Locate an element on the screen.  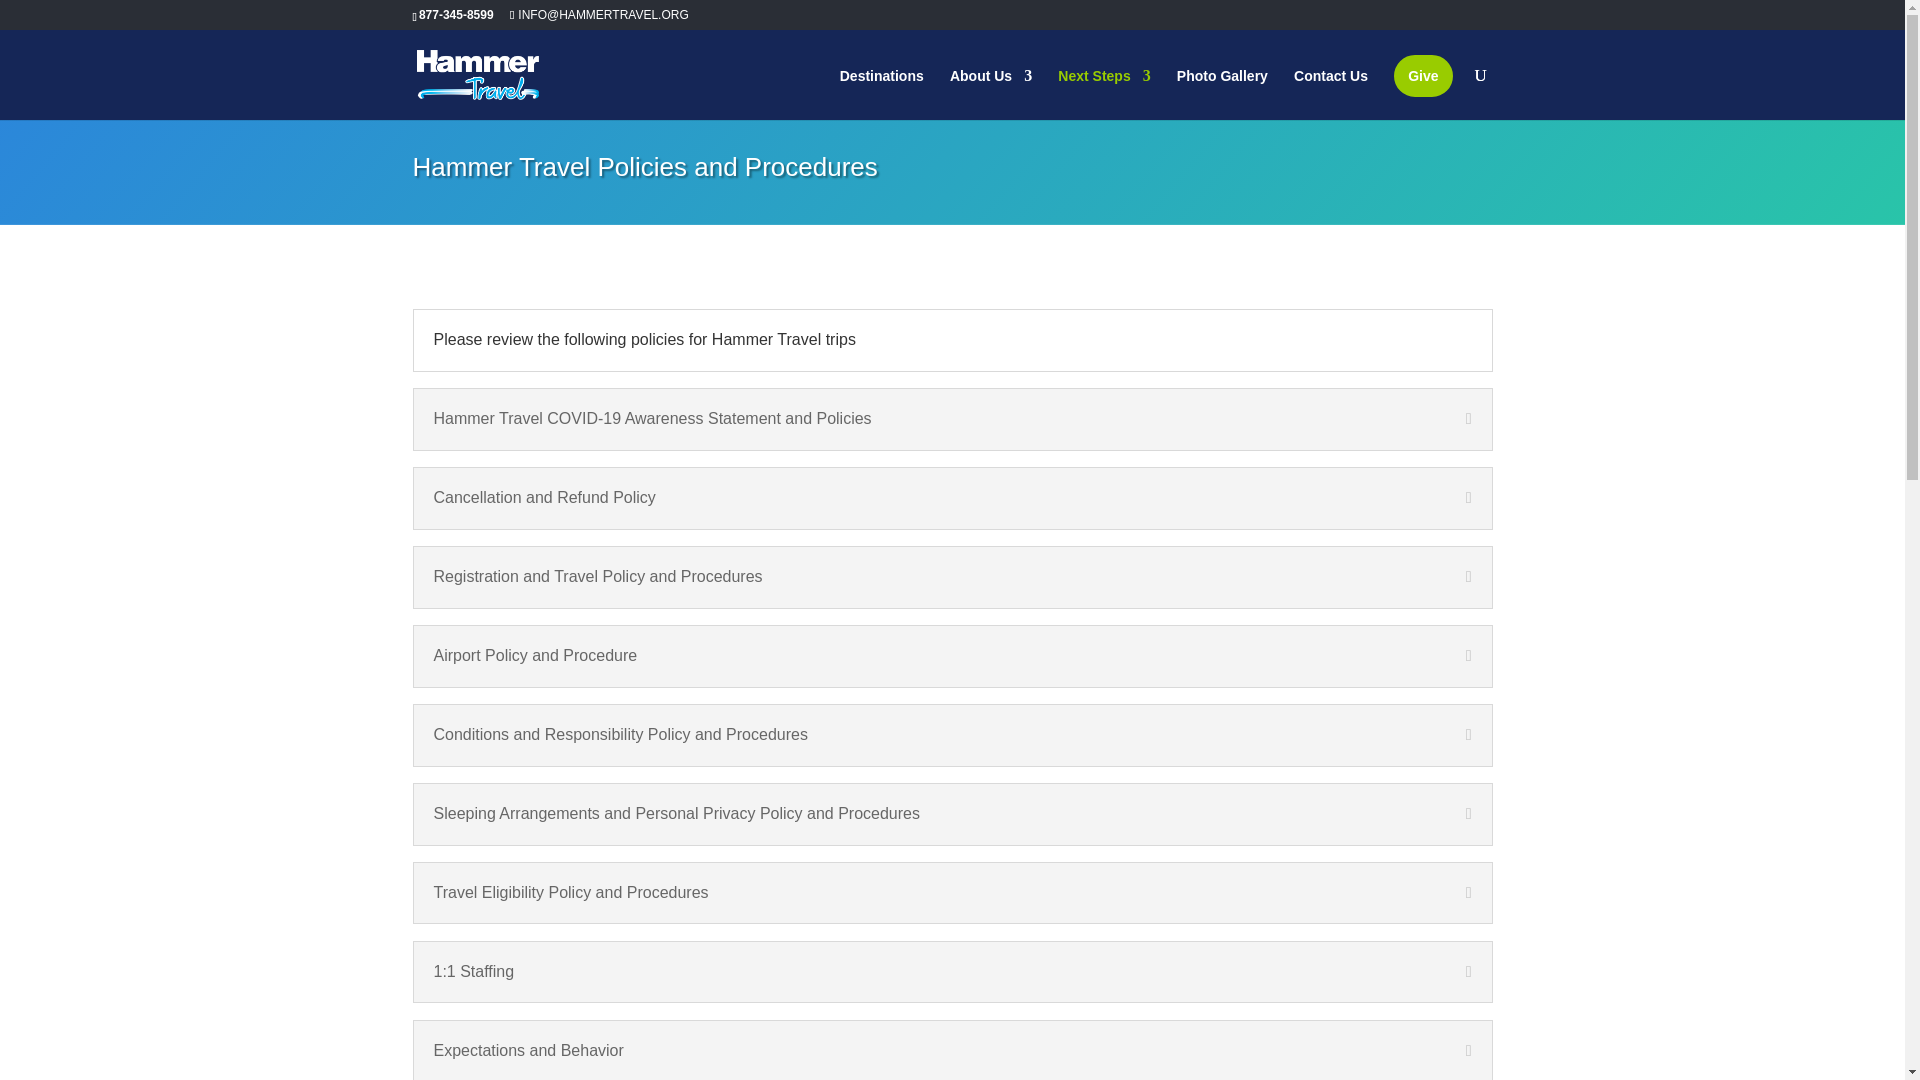
About Us is located at coordinates (991, 94).